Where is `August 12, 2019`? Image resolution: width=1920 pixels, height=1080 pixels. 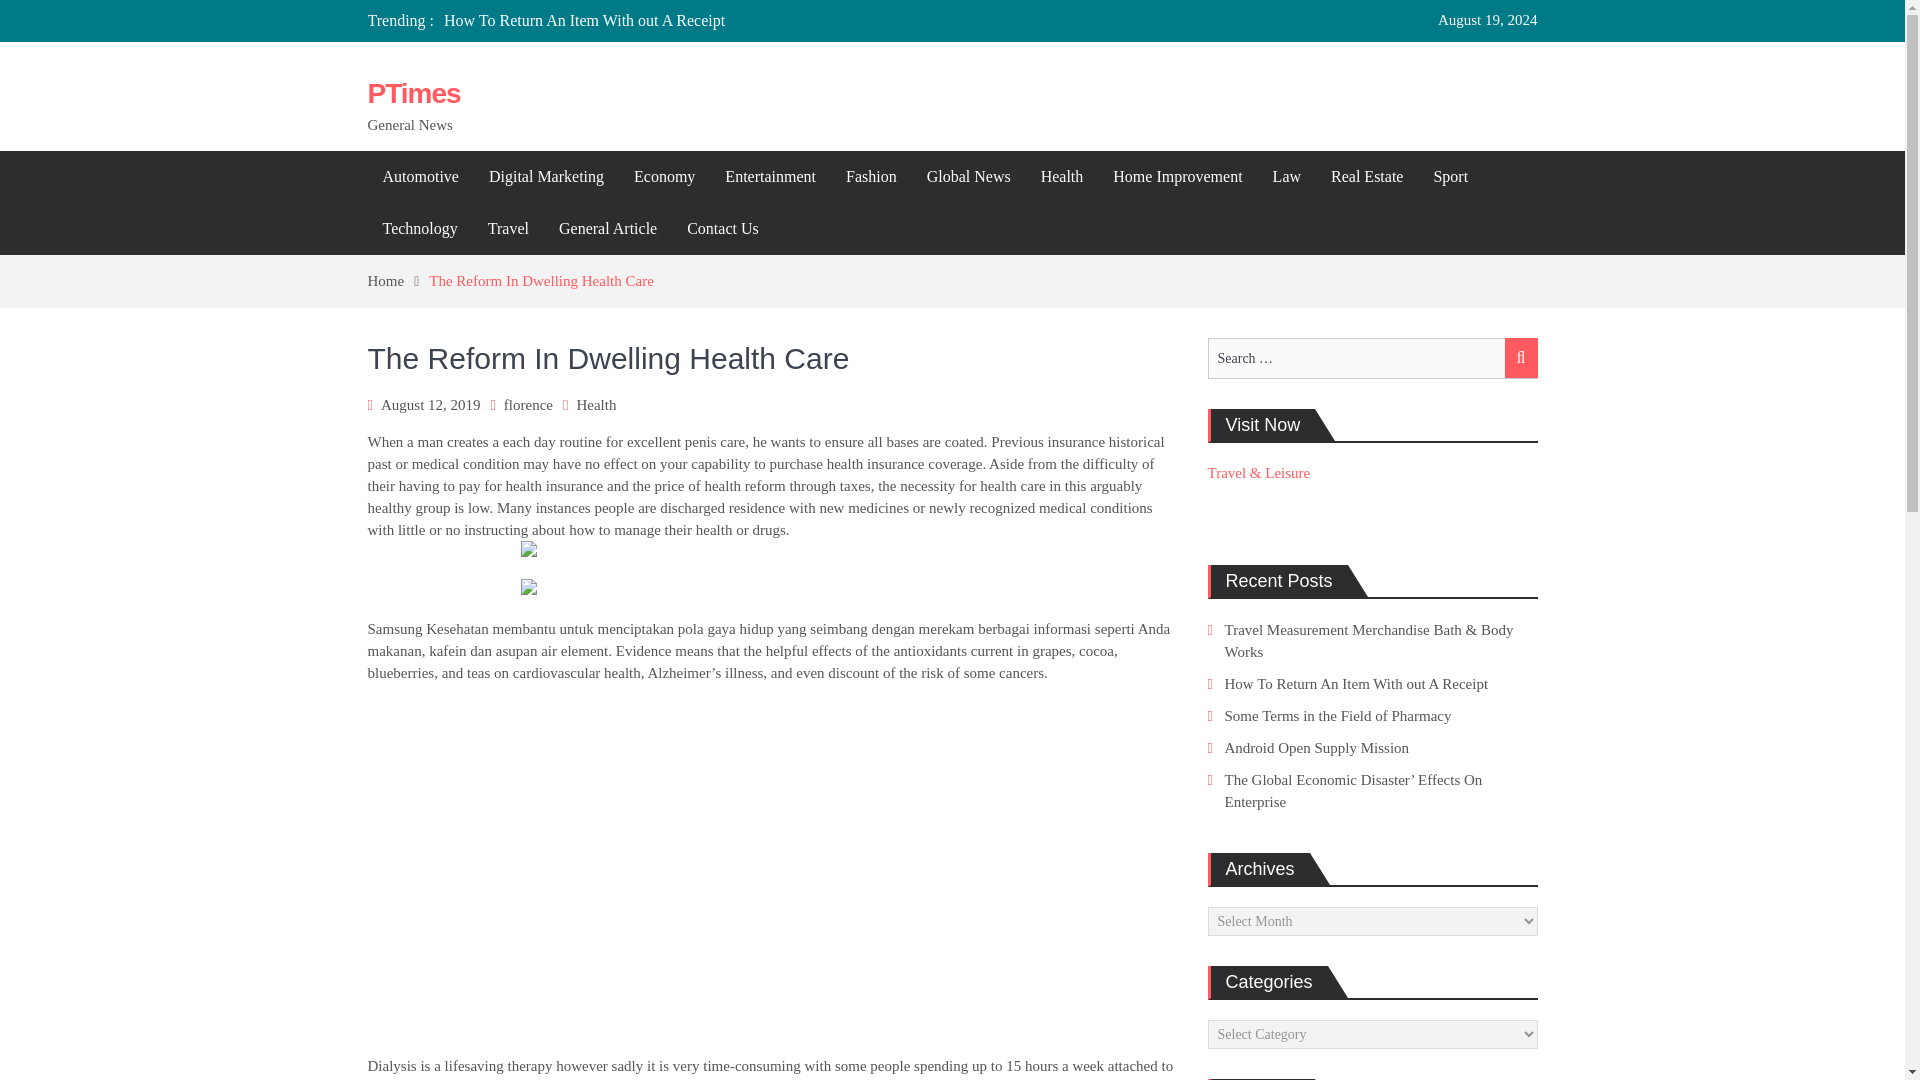 August 12, 2019 is located at coordinates (430, 404).